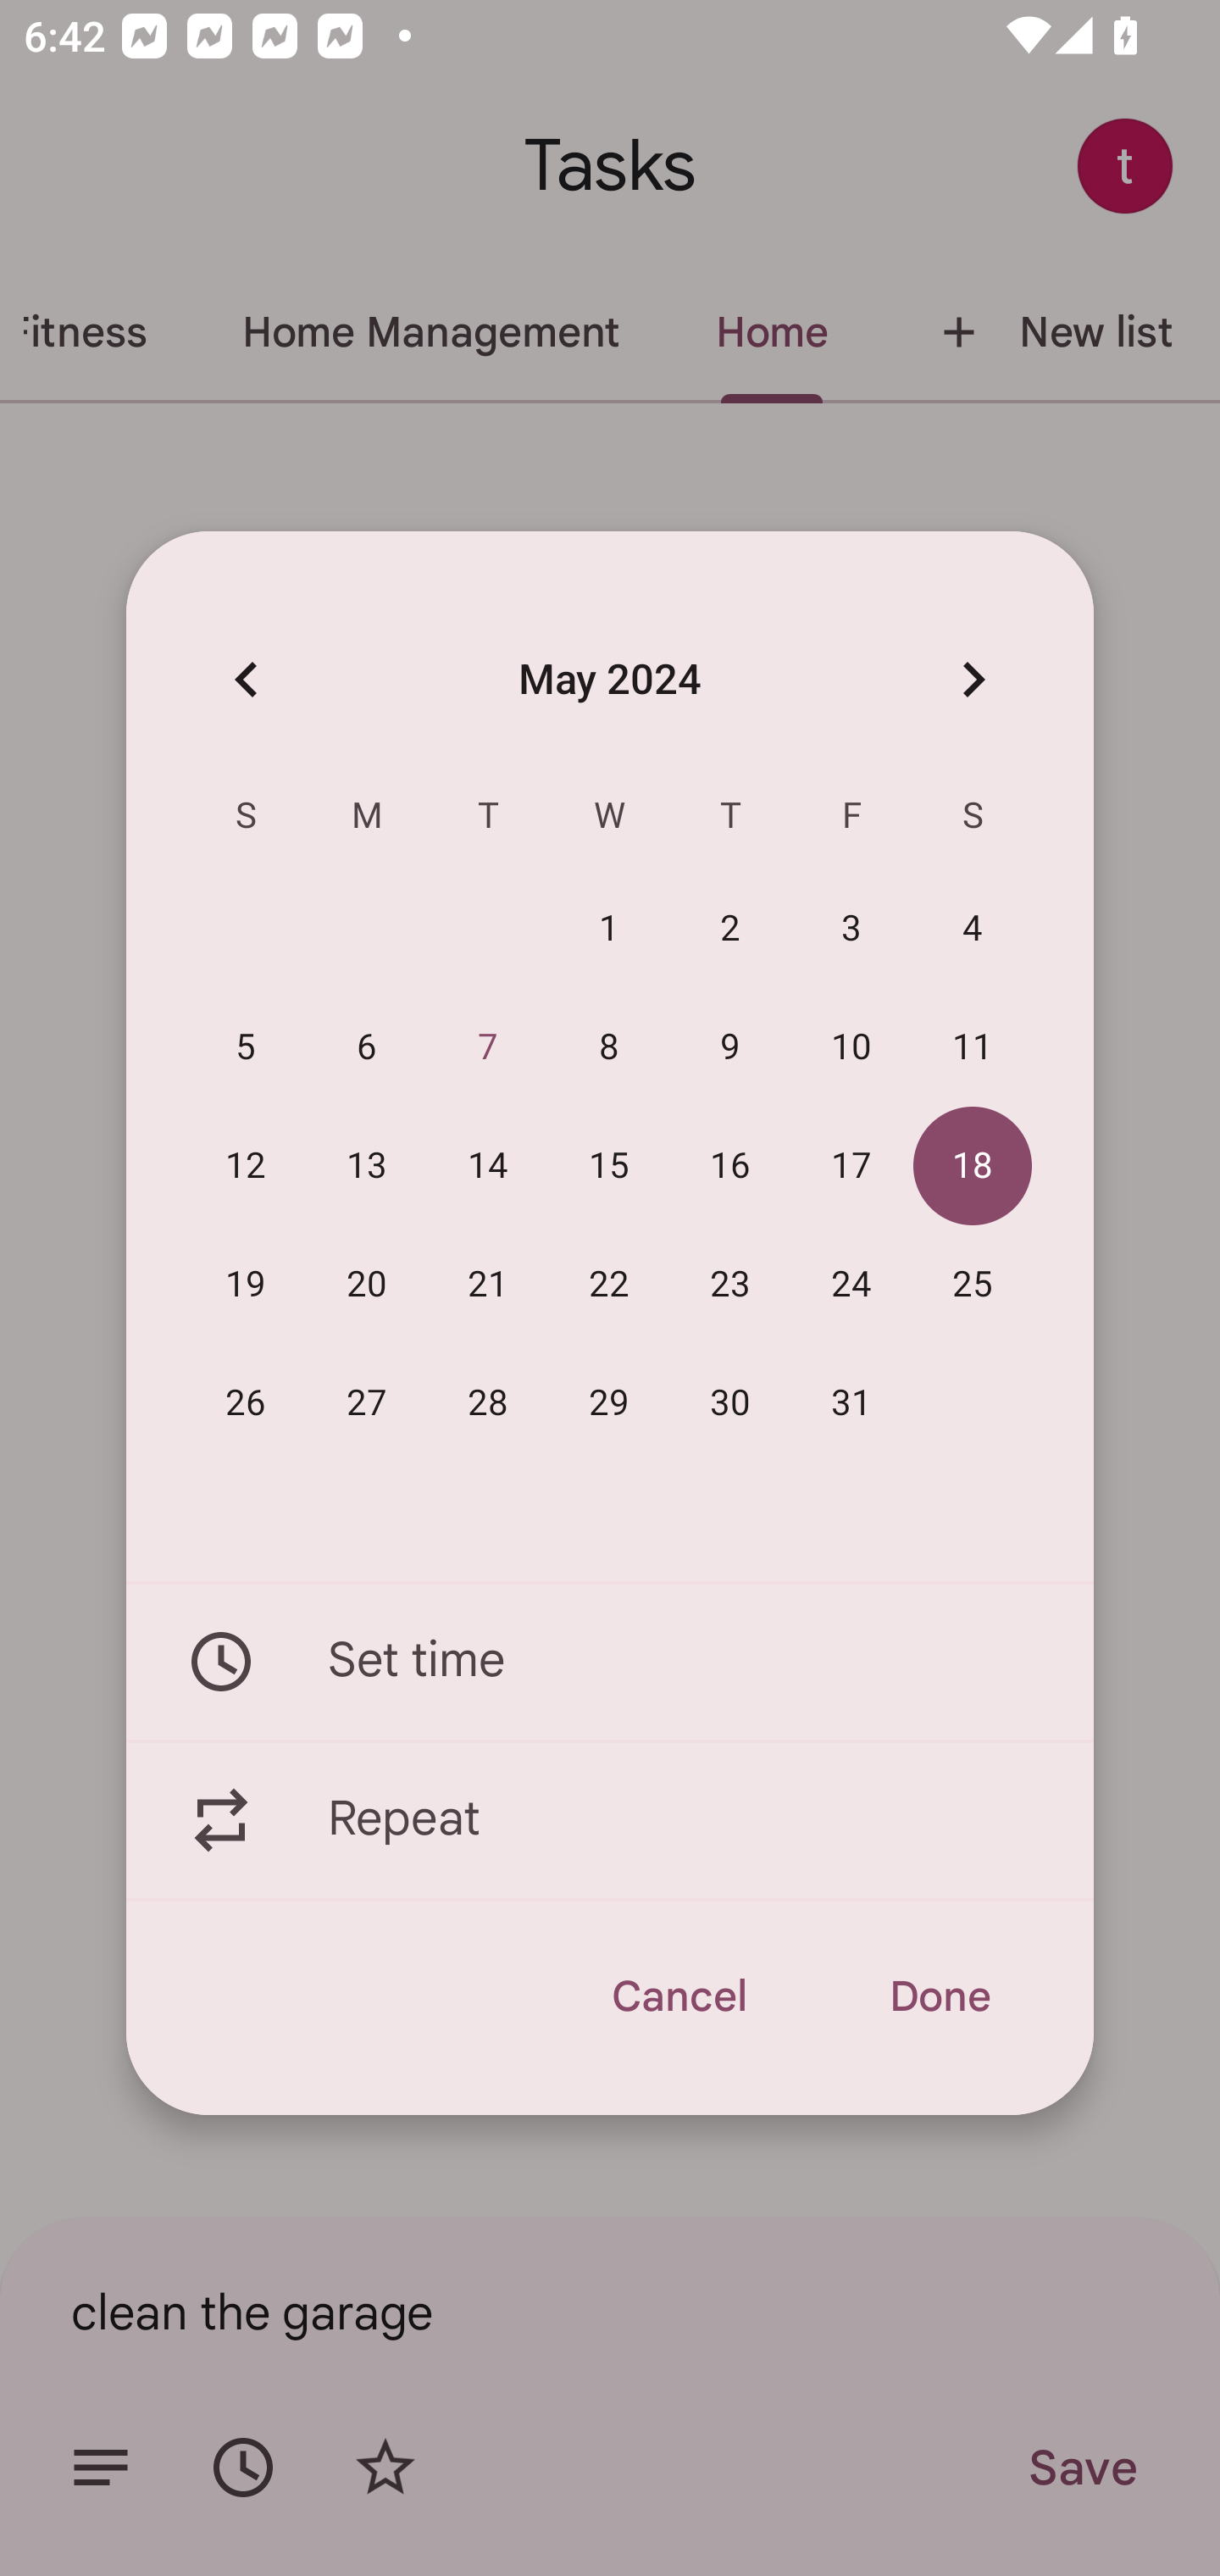  Describe the element at coordinates (609, 1048) in the screenshot. I see `8 08 May 2024` at that location.